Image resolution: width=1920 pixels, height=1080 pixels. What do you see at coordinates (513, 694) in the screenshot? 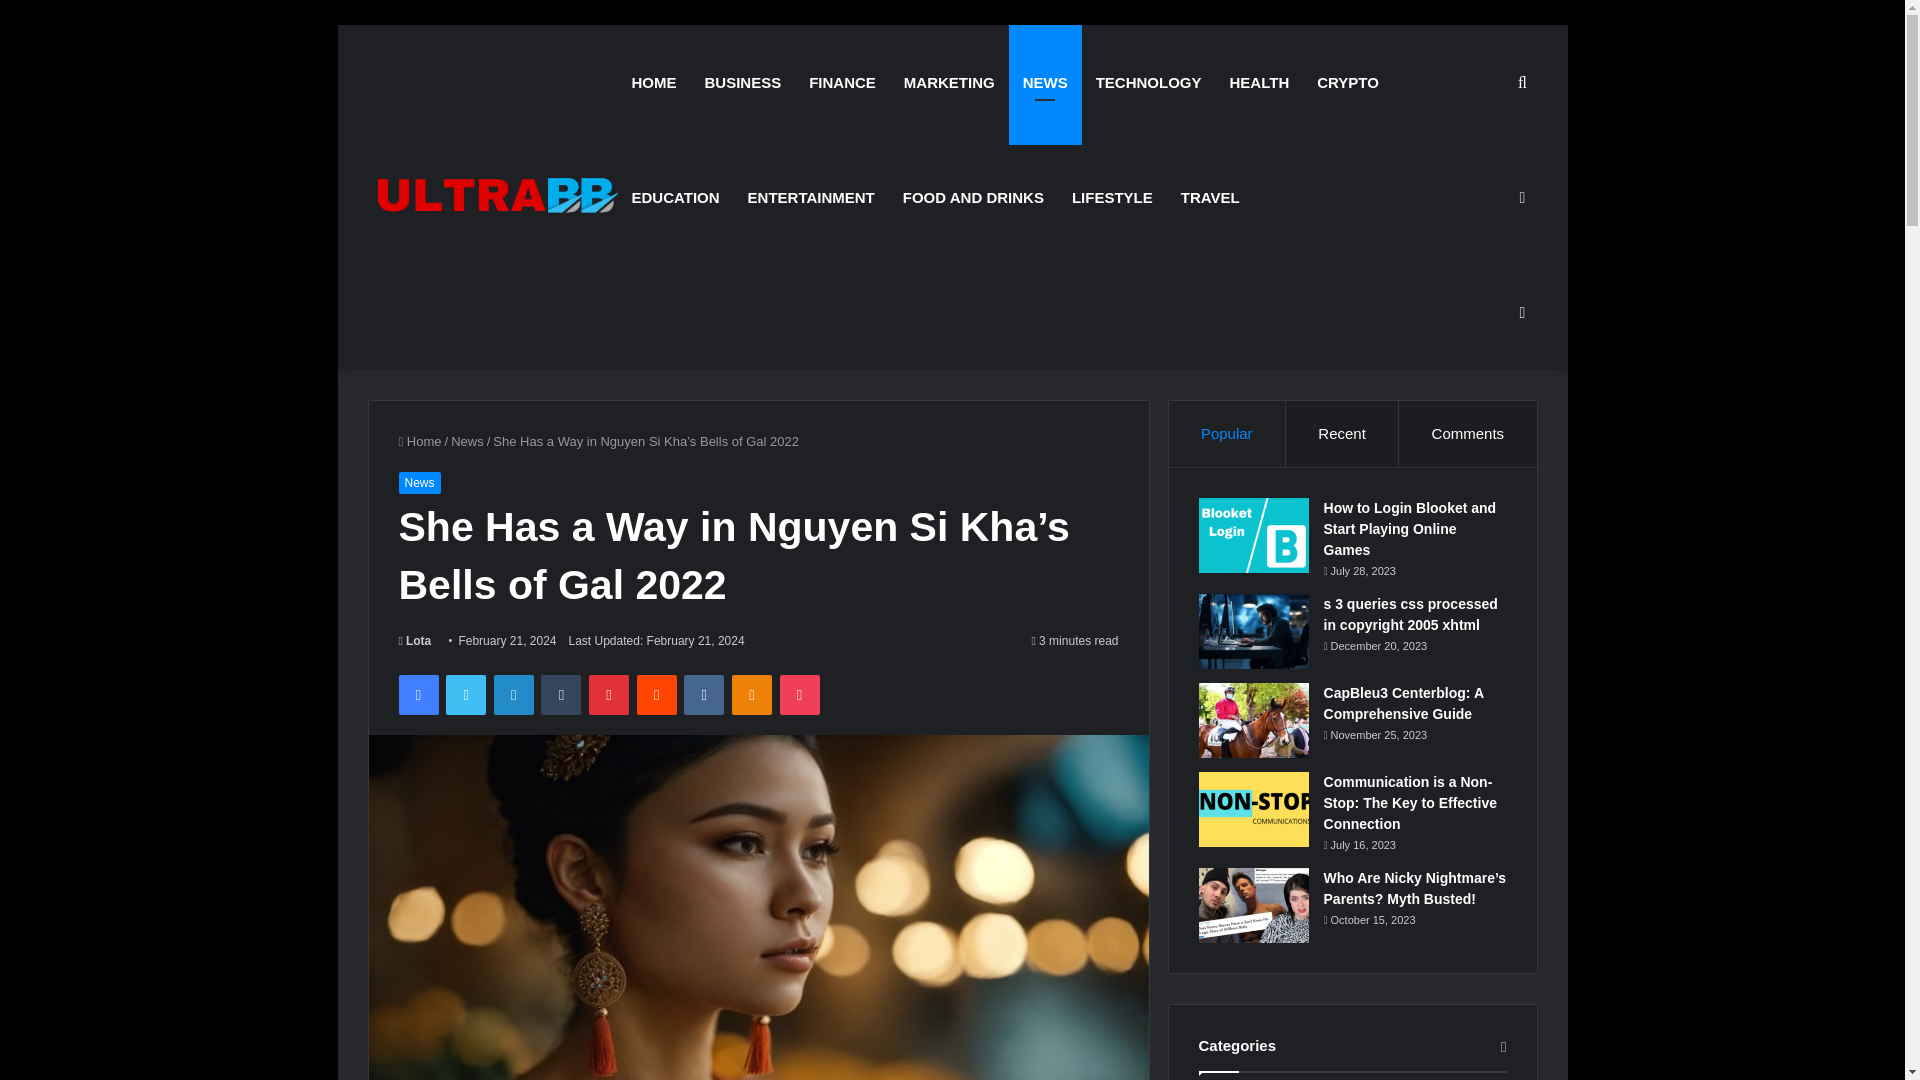
I see `LinkedIn` at bounding box center [513, 694].